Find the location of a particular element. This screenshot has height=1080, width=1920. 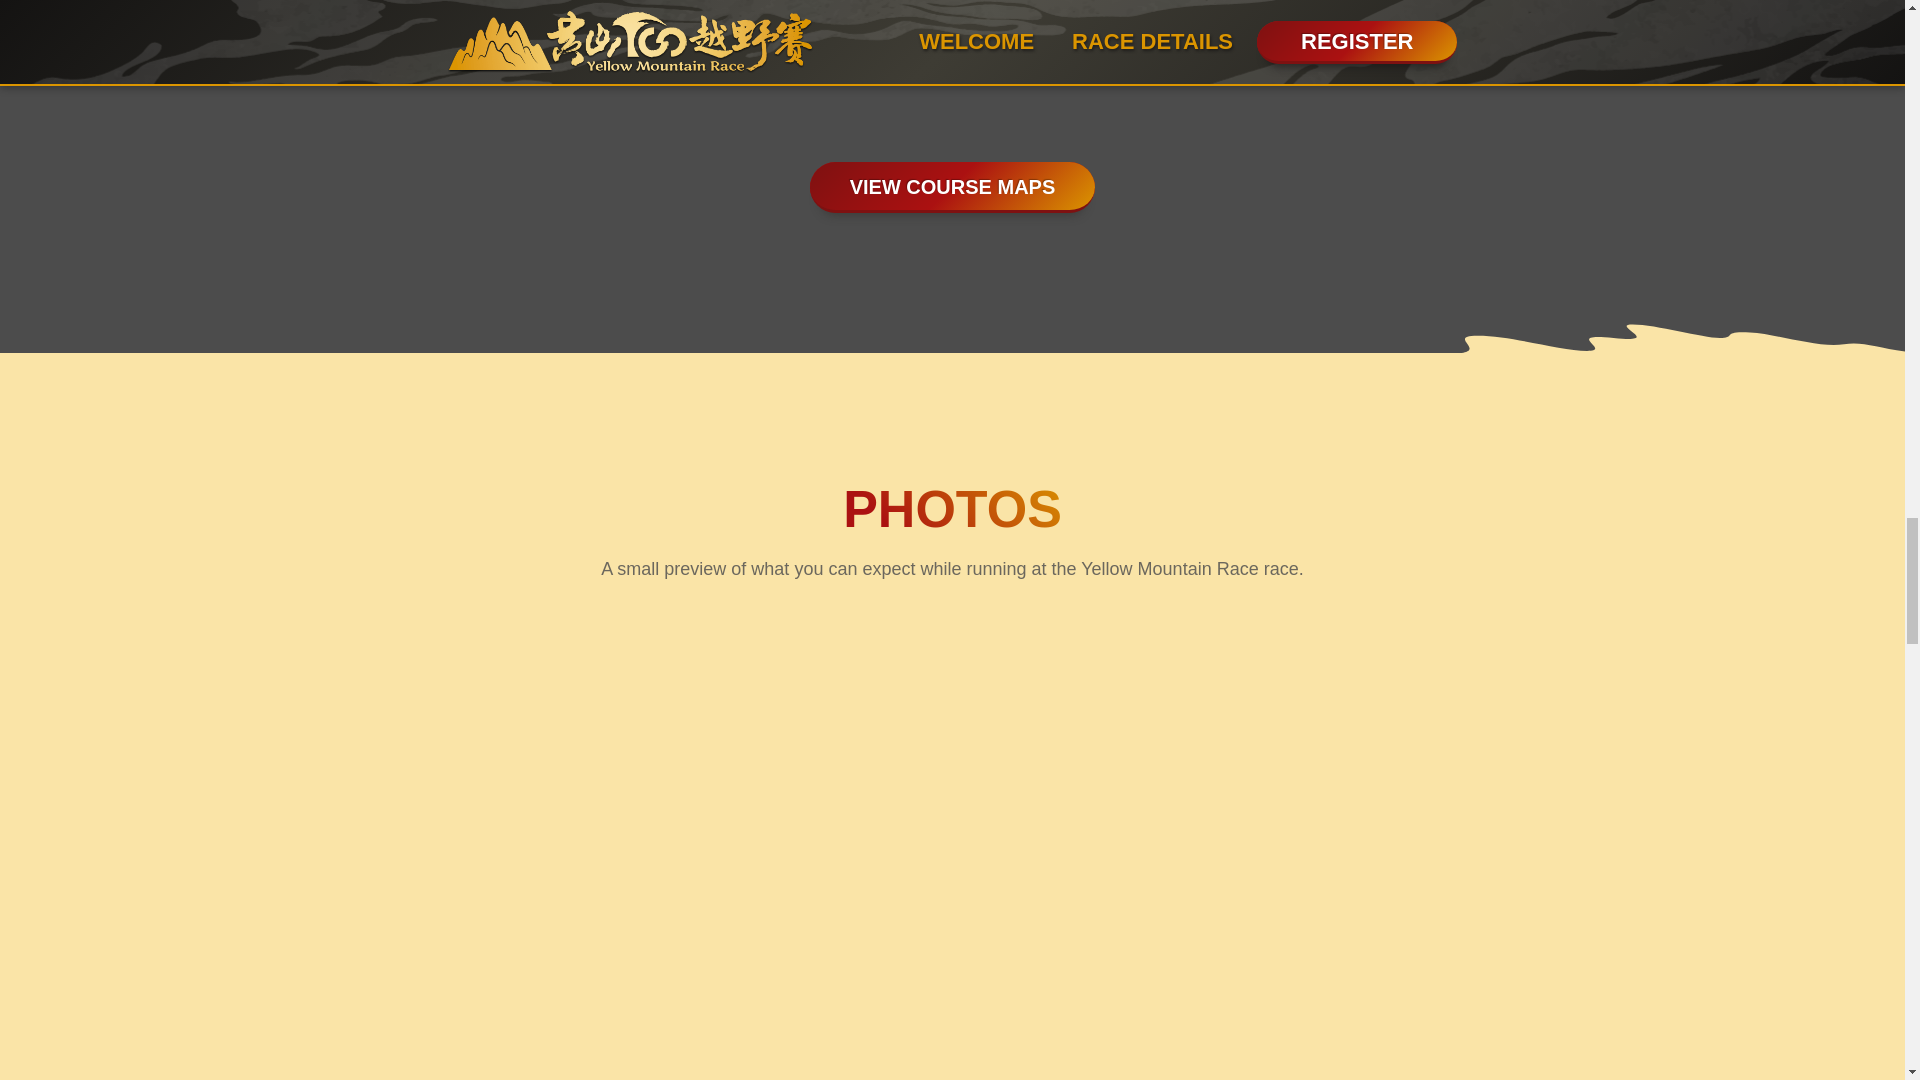

65K Course Map is located at coordinates (816, 51).